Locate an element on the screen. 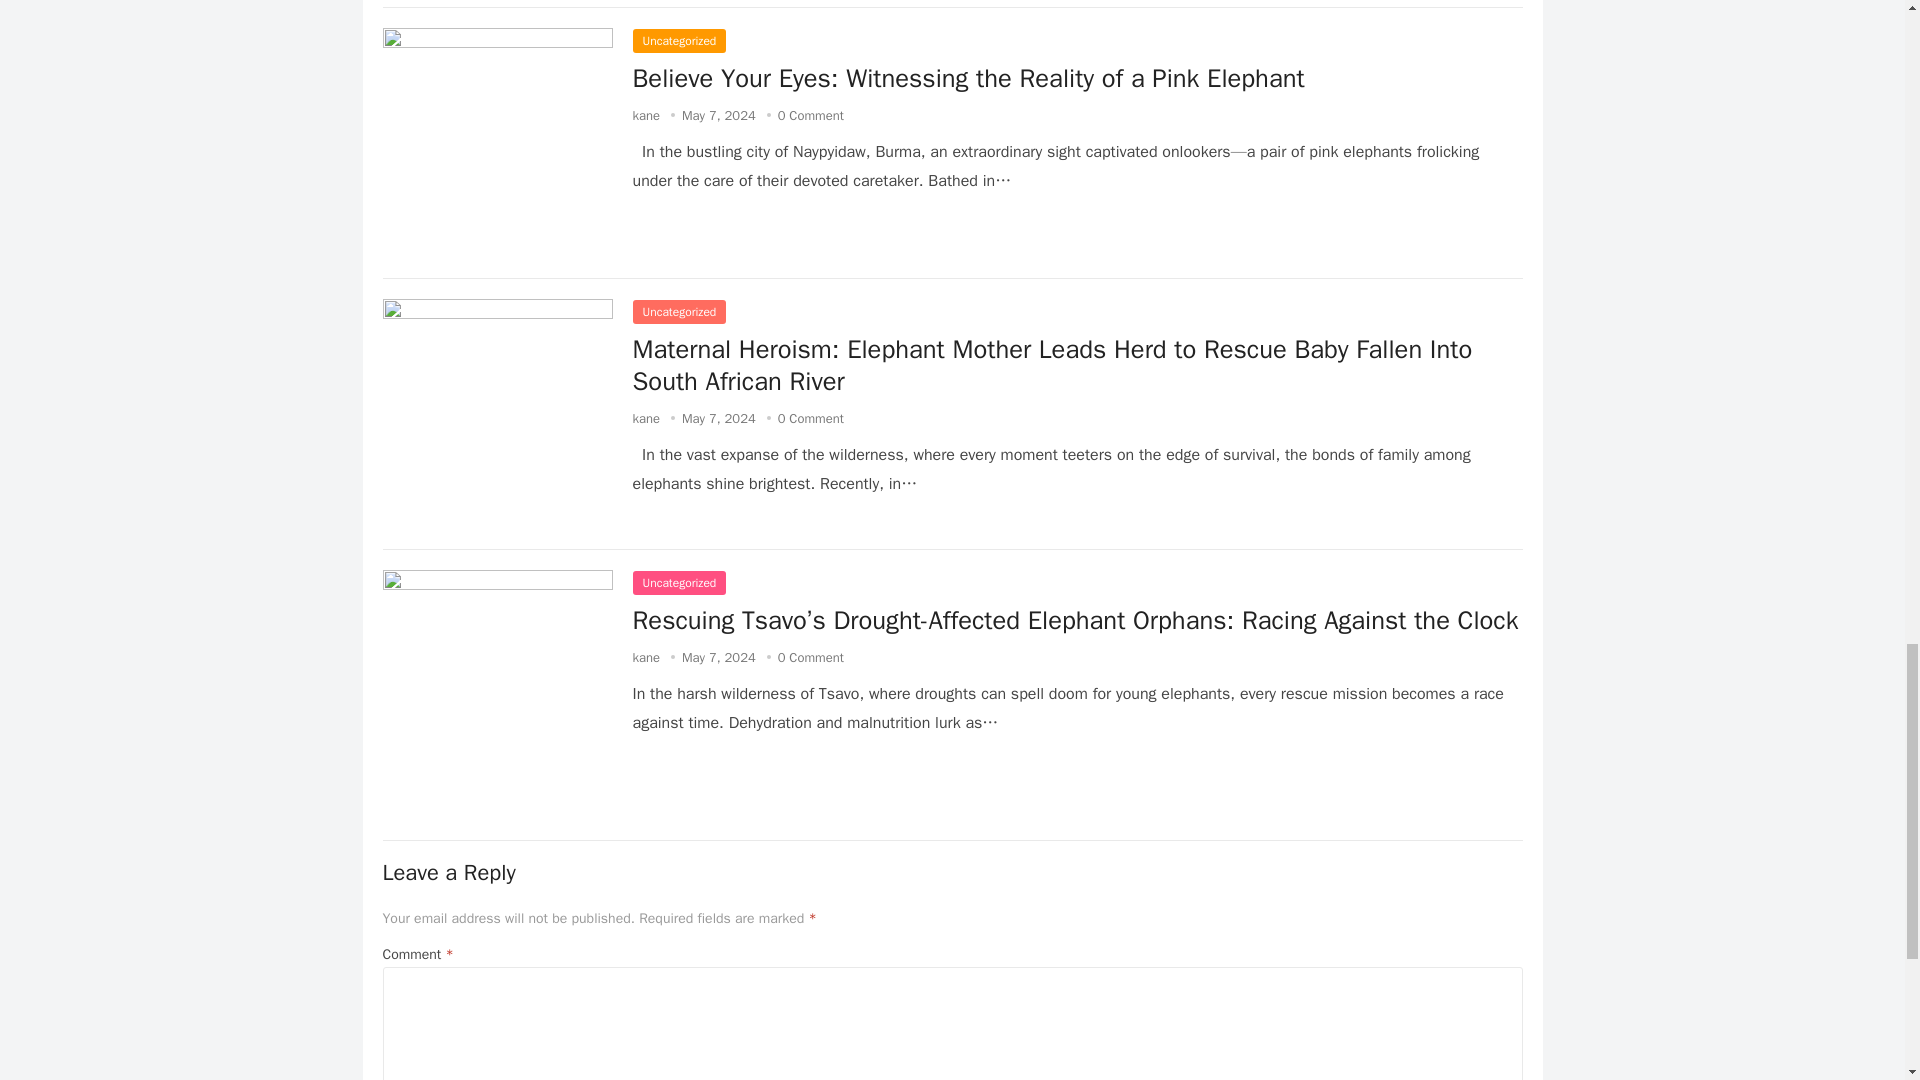  Believe Your Eyes: Witnessing the Reality of a Pink Elephant is located at coordinates (967, 78).